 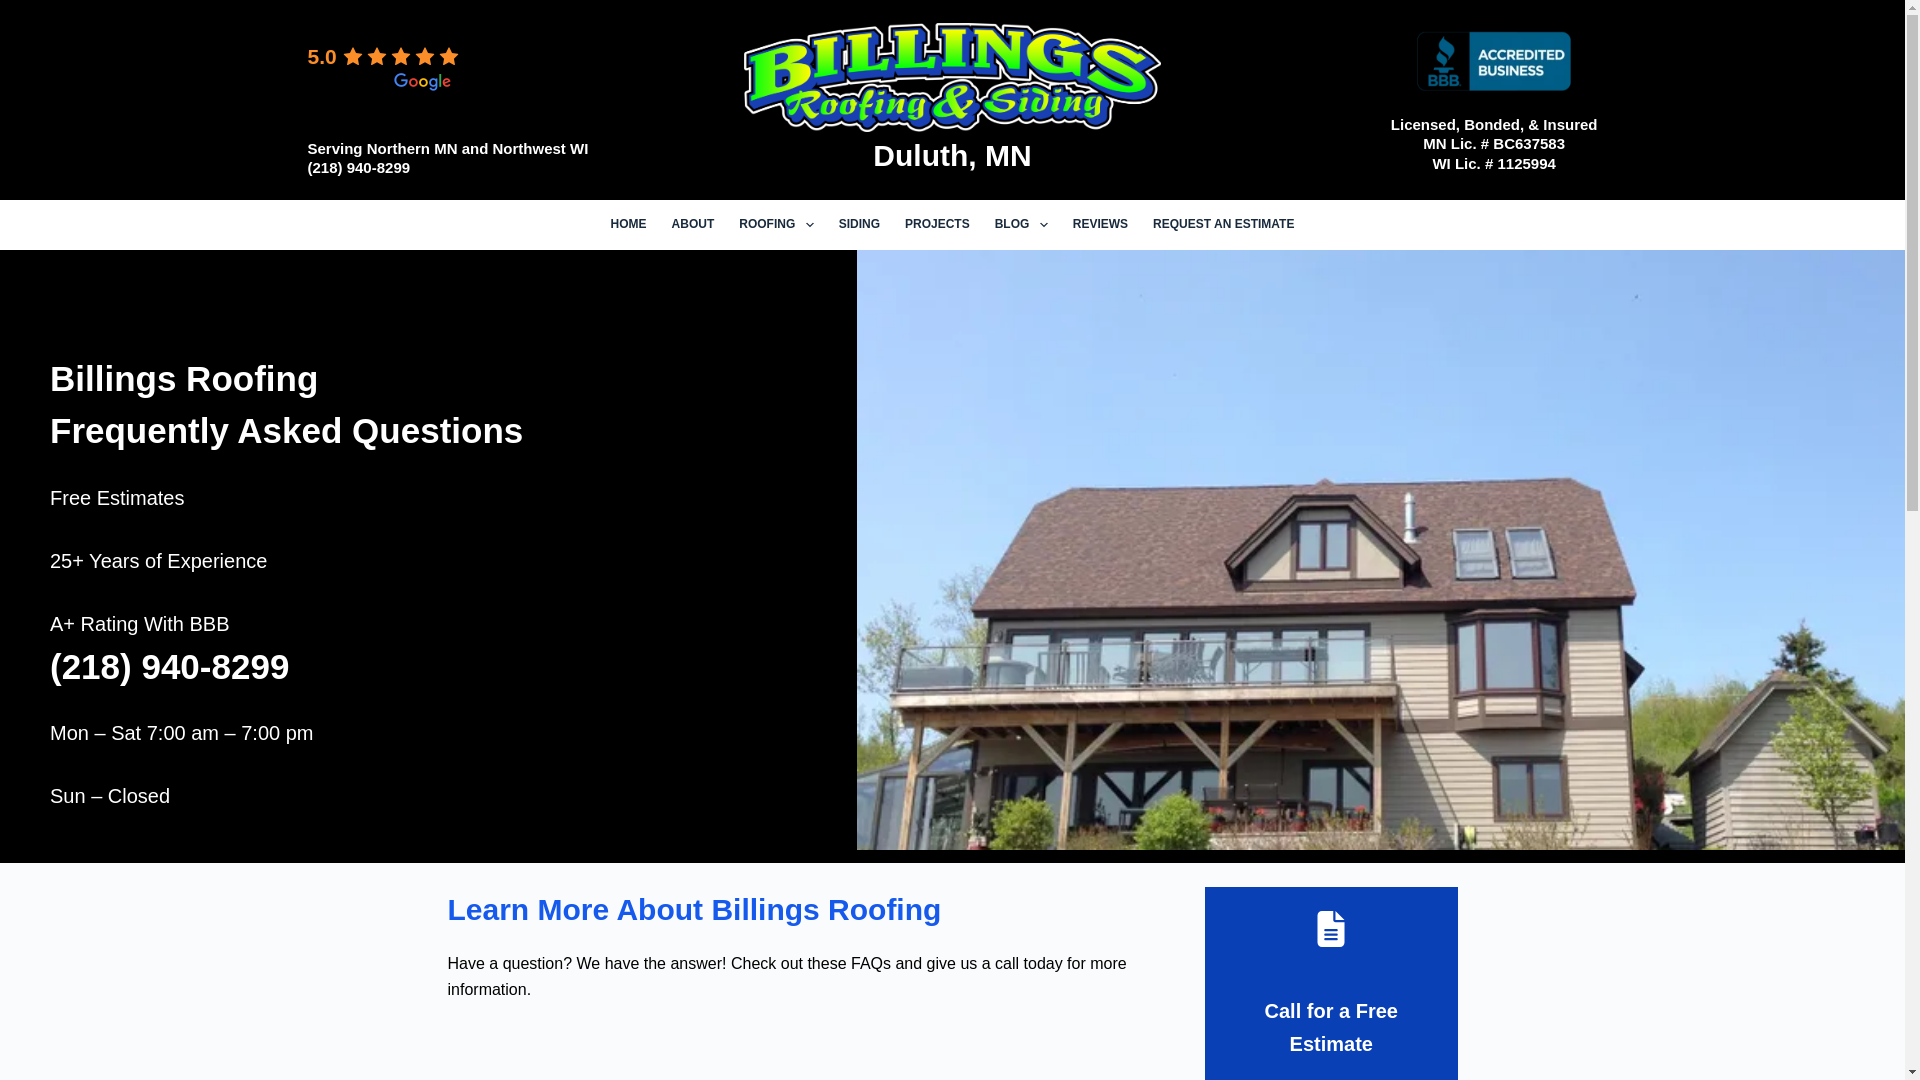 I want to click on Skip to content, so click(x=20, y=10).